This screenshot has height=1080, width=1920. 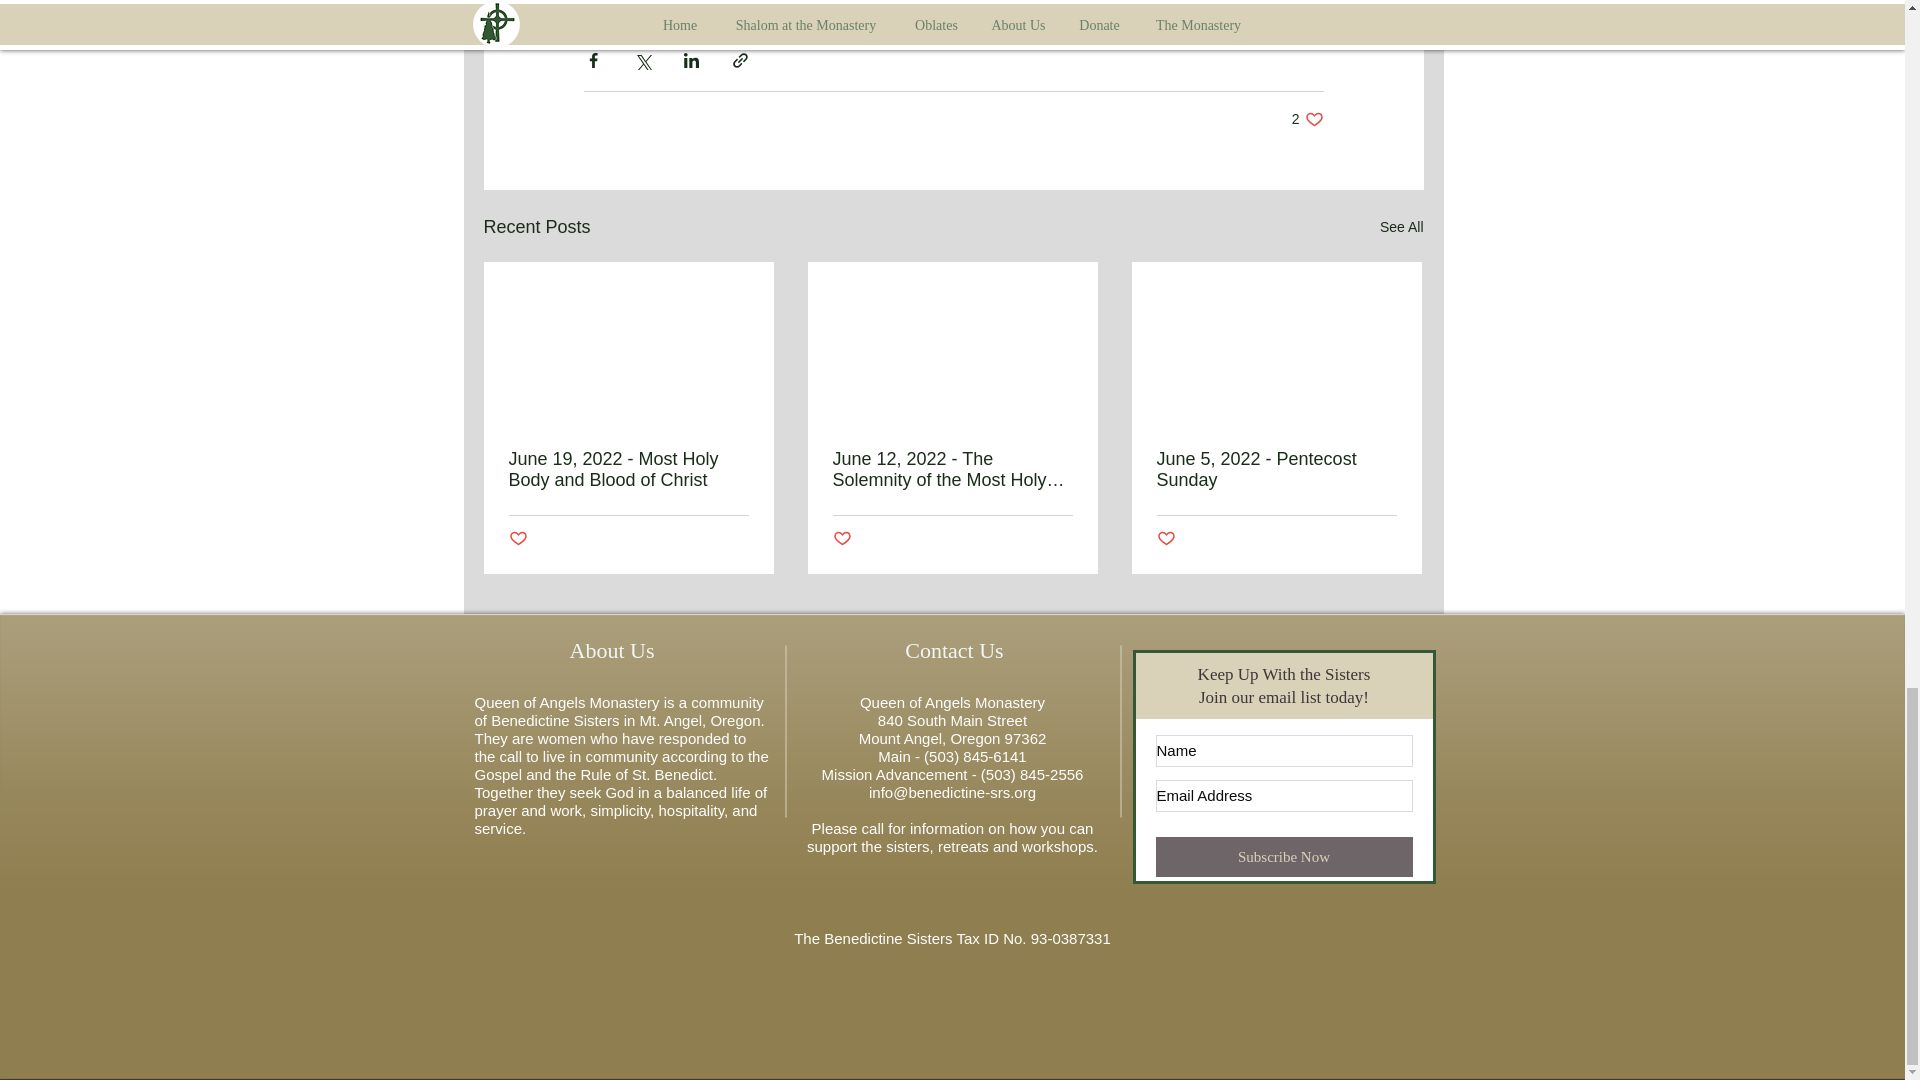 What do you see at coordinates (517, 539) in the screenshot?
I see `Post not marked as liked` at bounding box center [517, 539].